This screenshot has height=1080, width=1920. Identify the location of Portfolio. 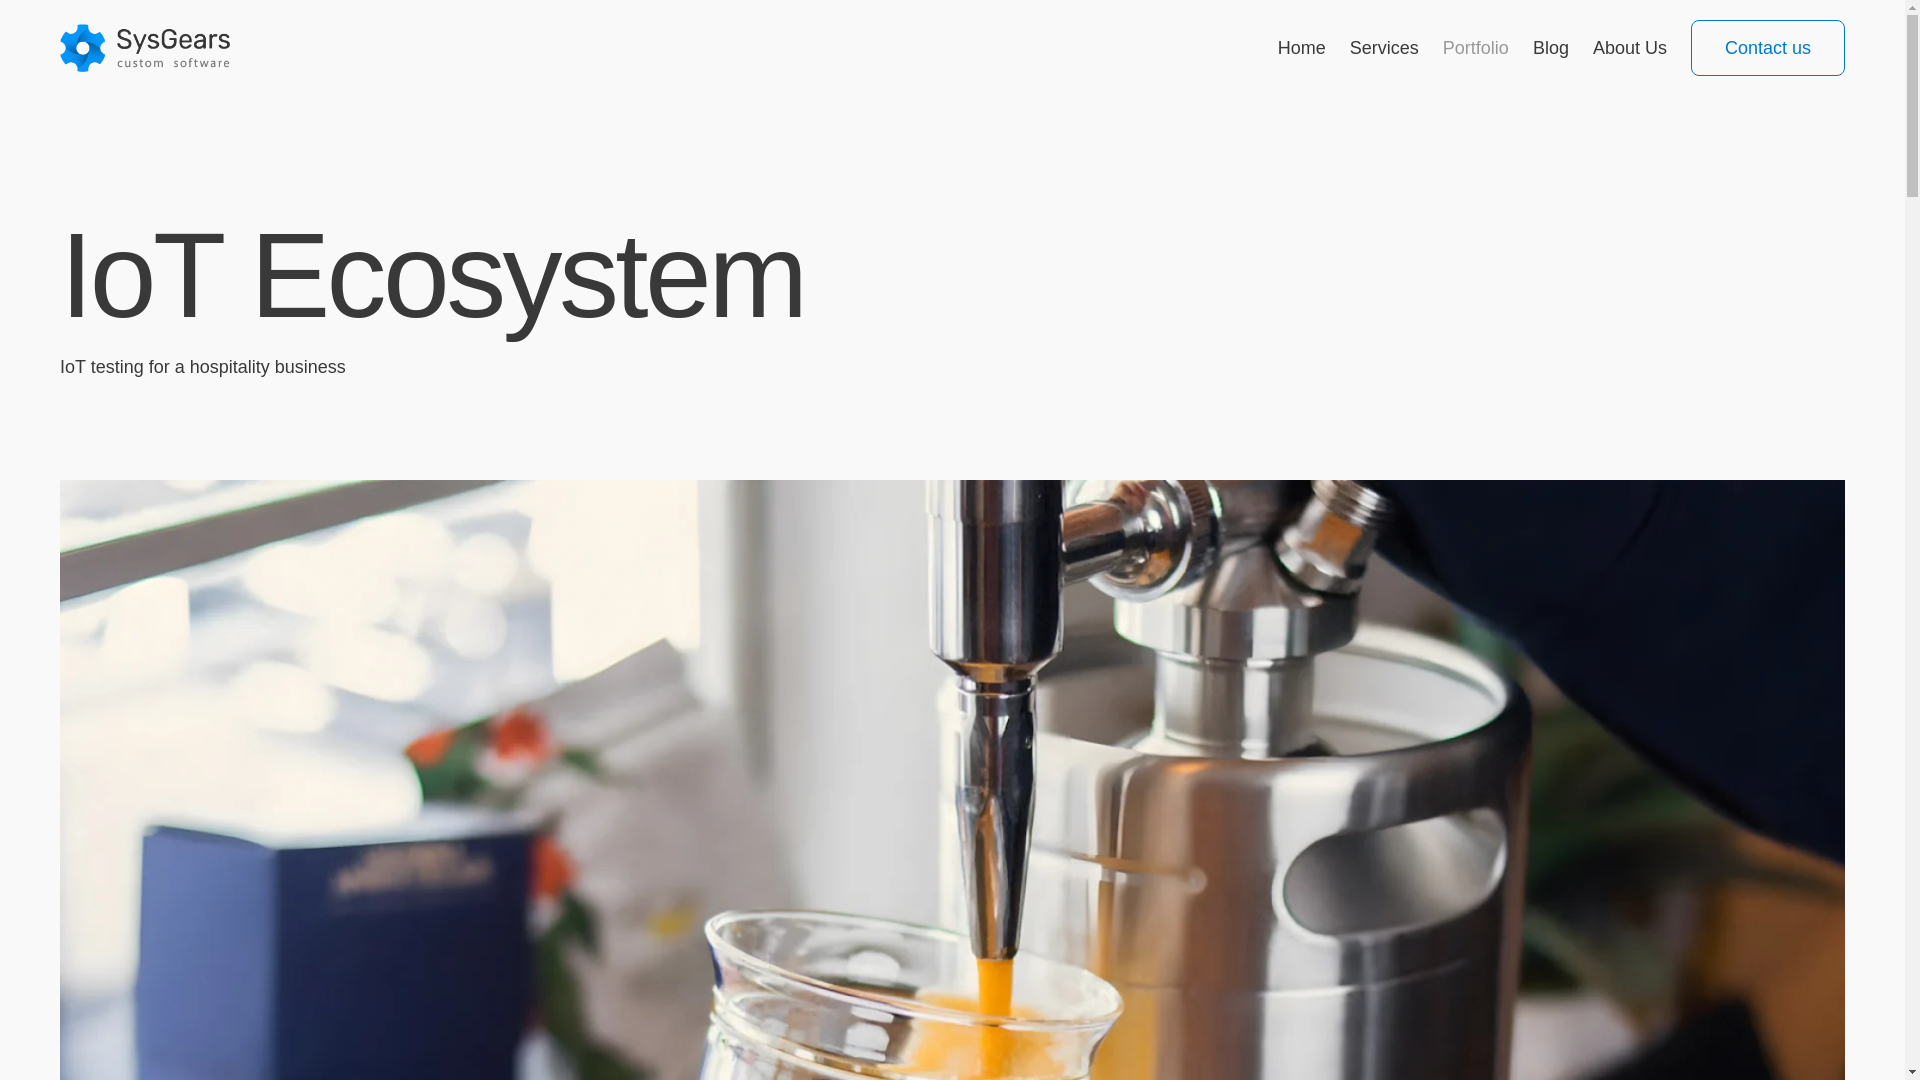
(1476, 48).